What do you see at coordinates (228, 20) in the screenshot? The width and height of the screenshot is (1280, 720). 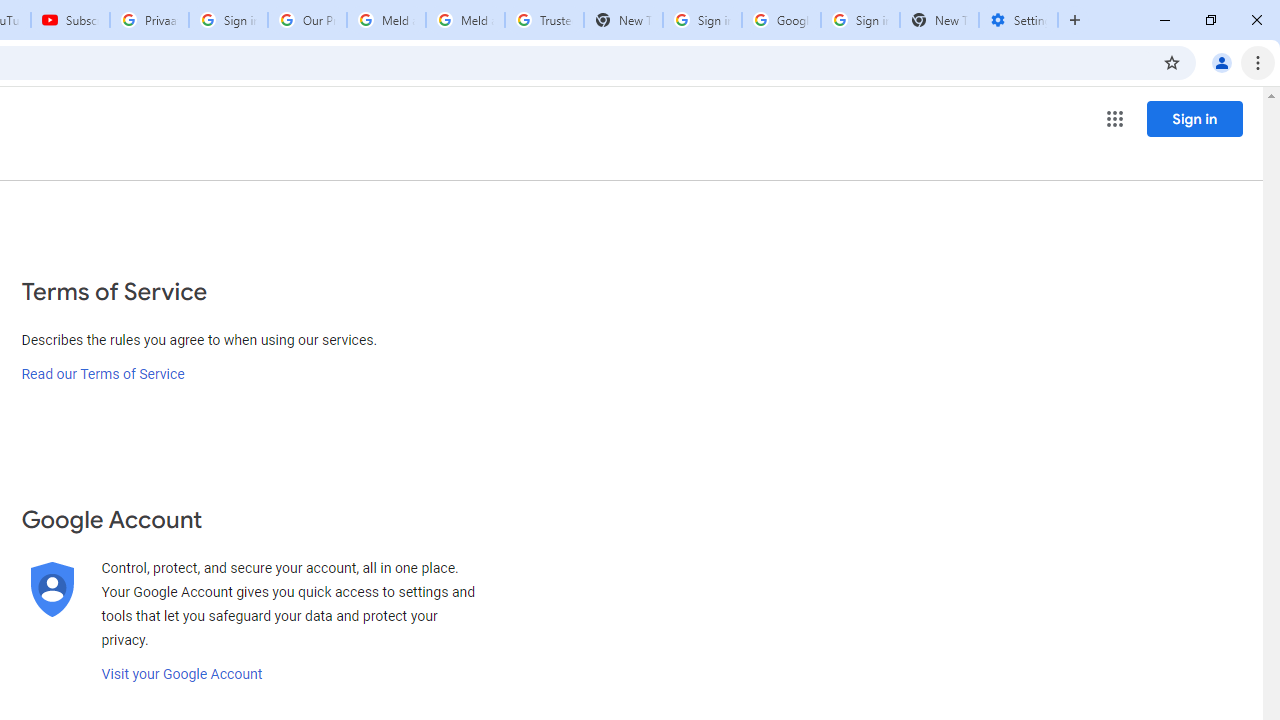 I see `Sign in - Google Accounts` at bounding box center [228, 20].